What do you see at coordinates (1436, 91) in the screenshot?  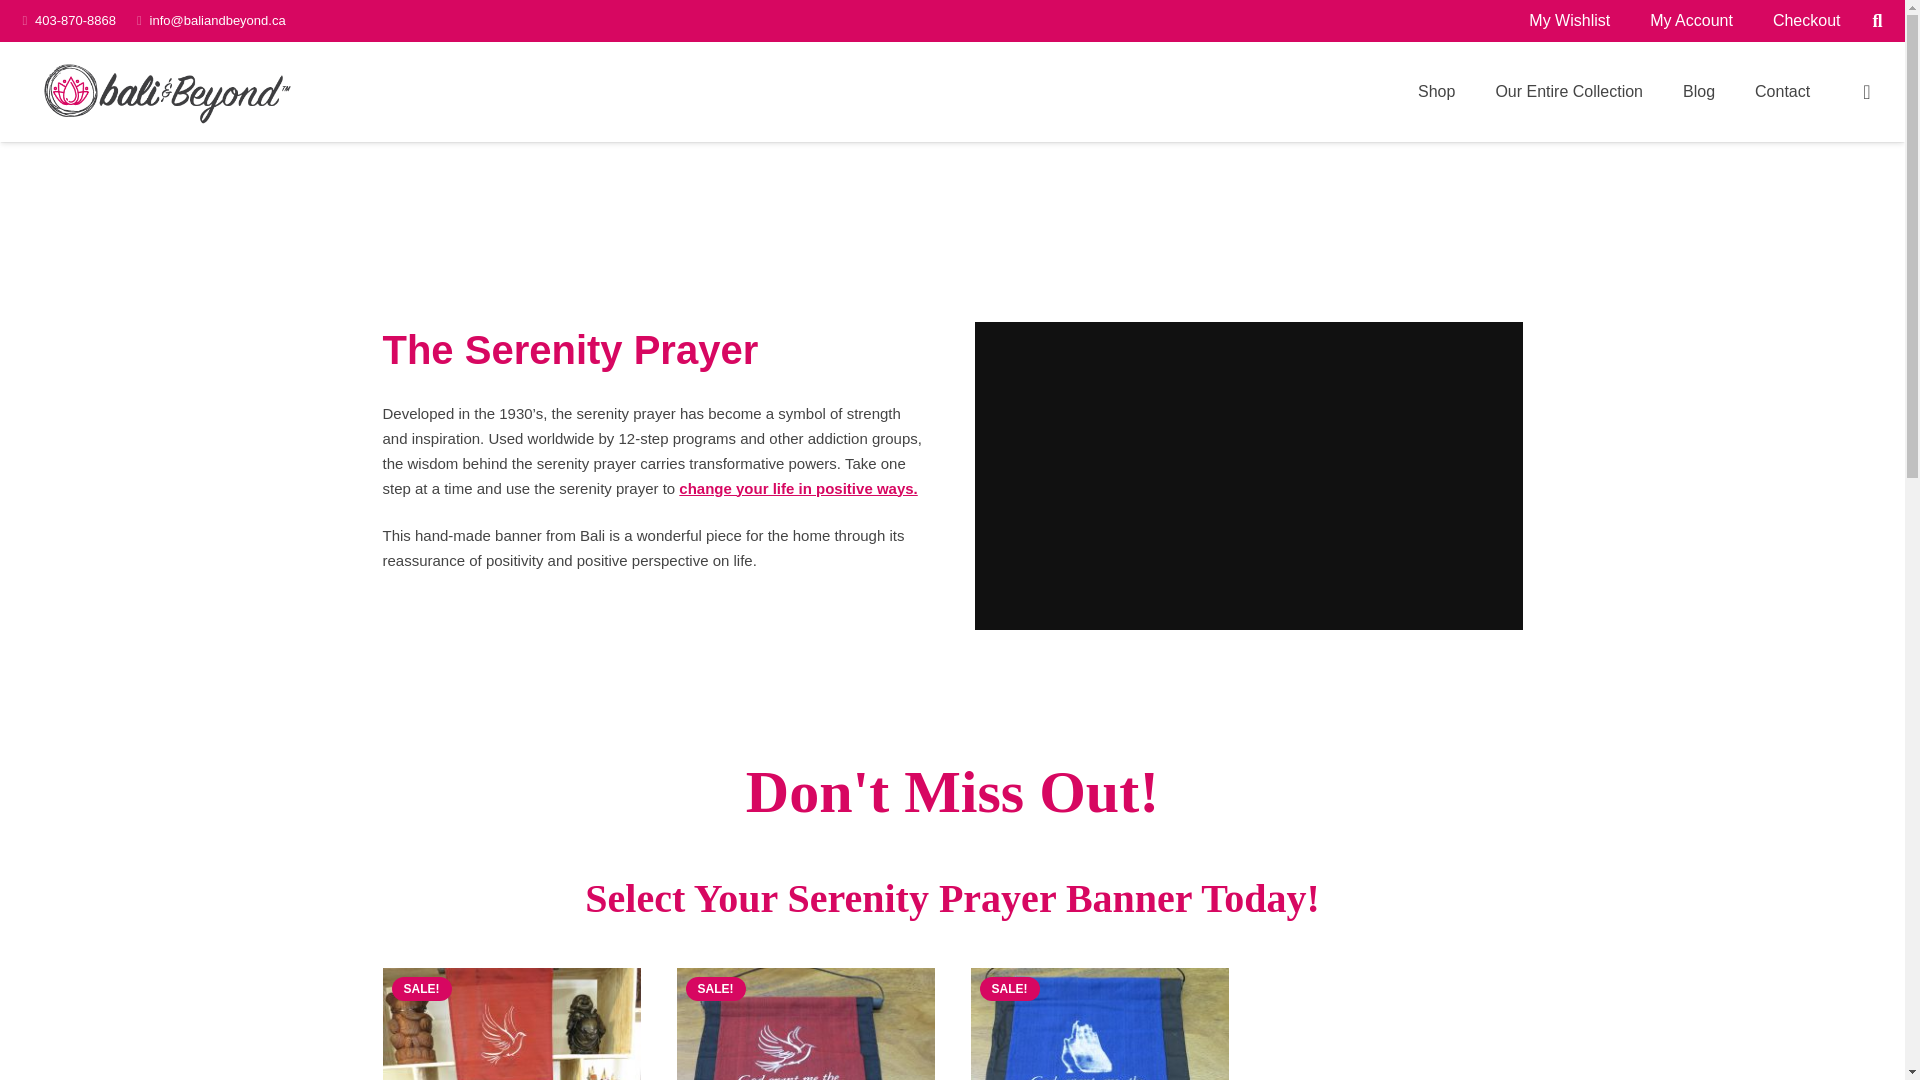 I see `Shop` at bounding box center [1436, 91].